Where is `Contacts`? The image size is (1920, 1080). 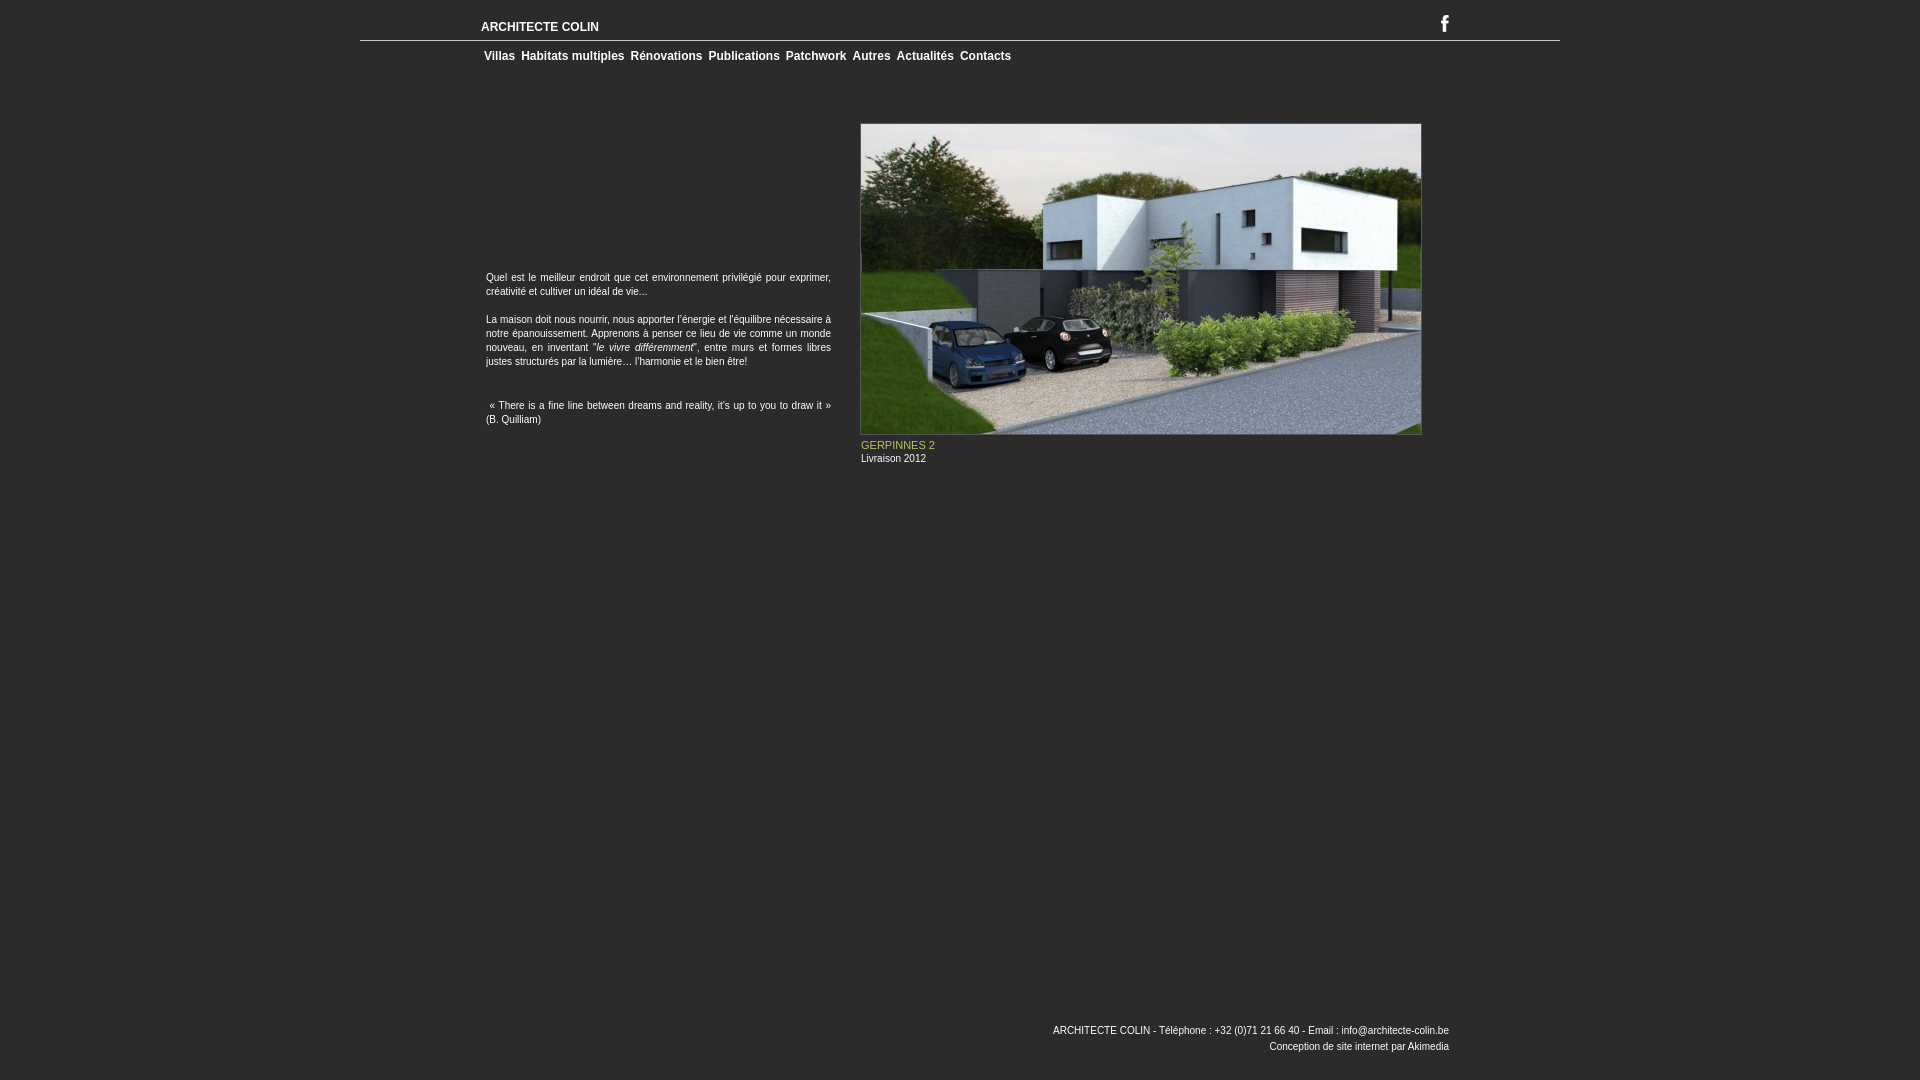
Contacts is located at coordinates (986, 56).